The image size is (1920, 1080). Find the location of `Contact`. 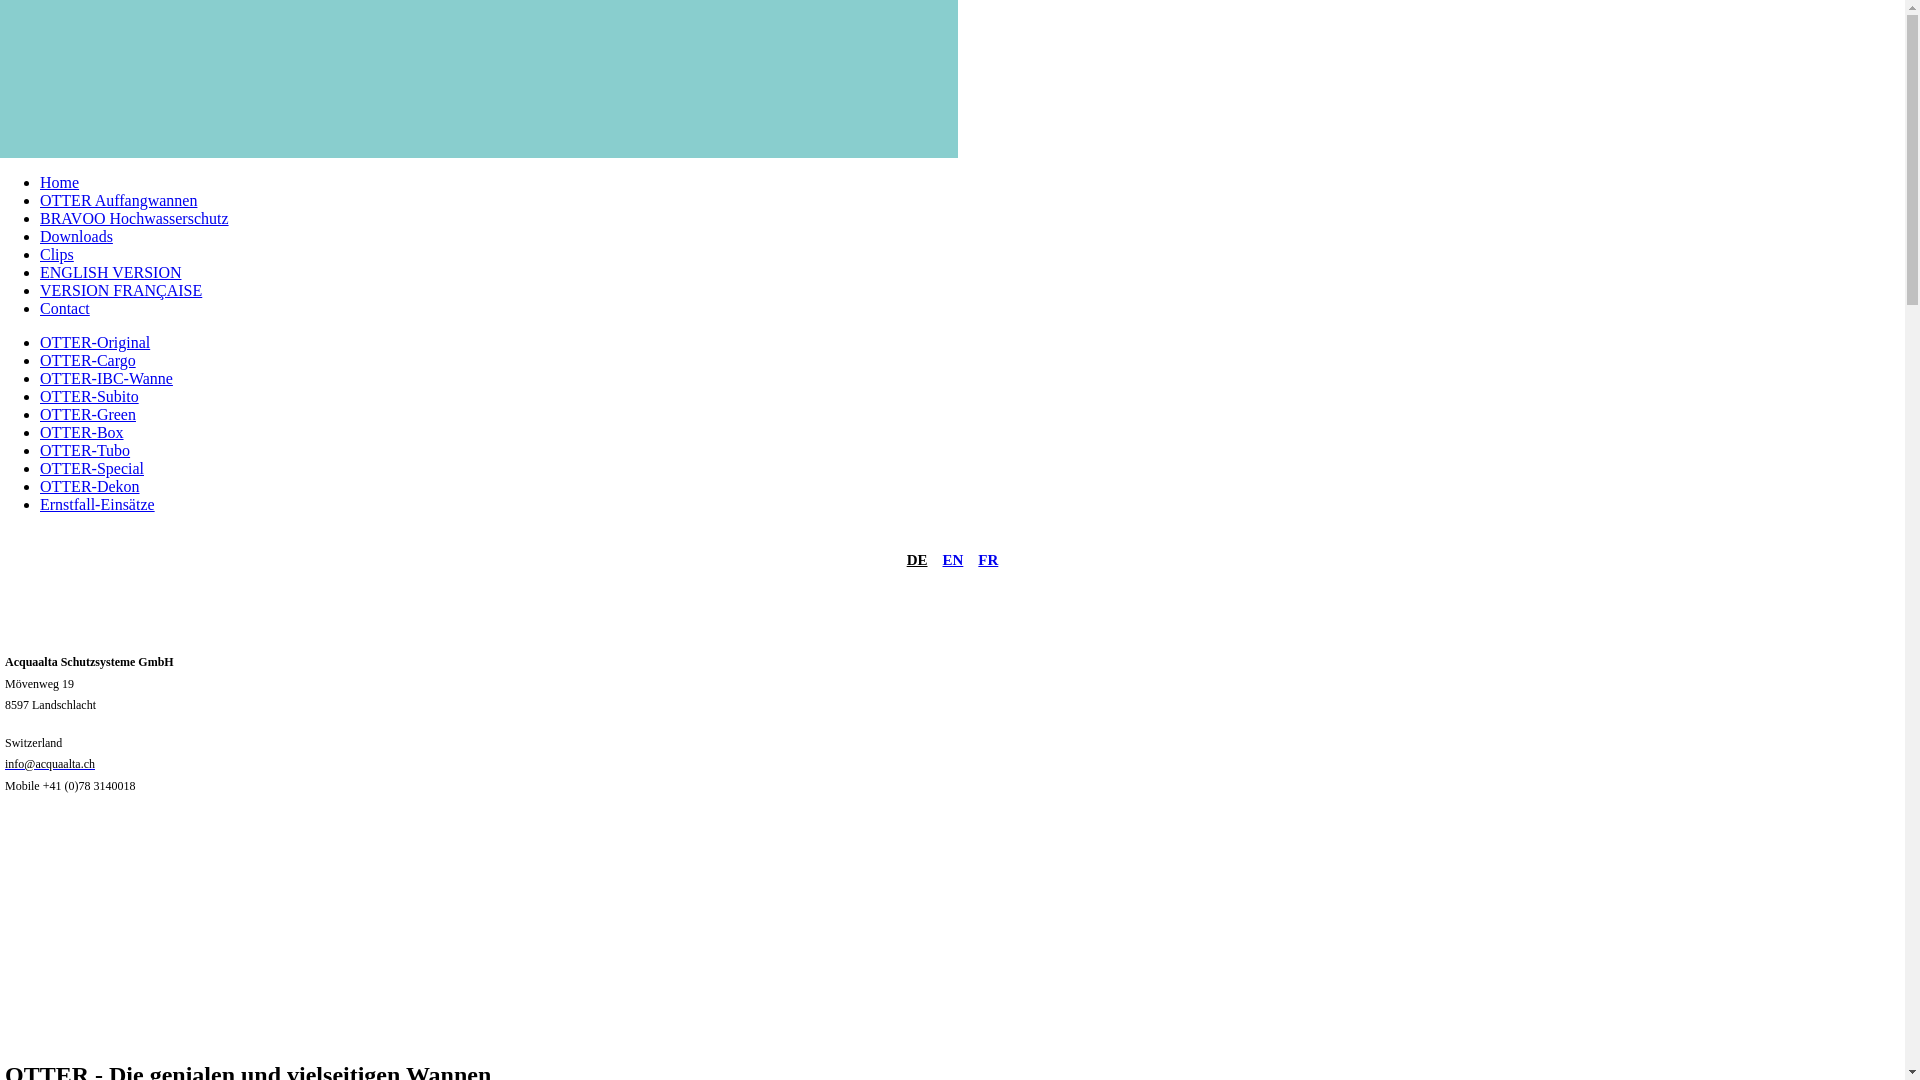

Contact is located at coordinates (65, 308).